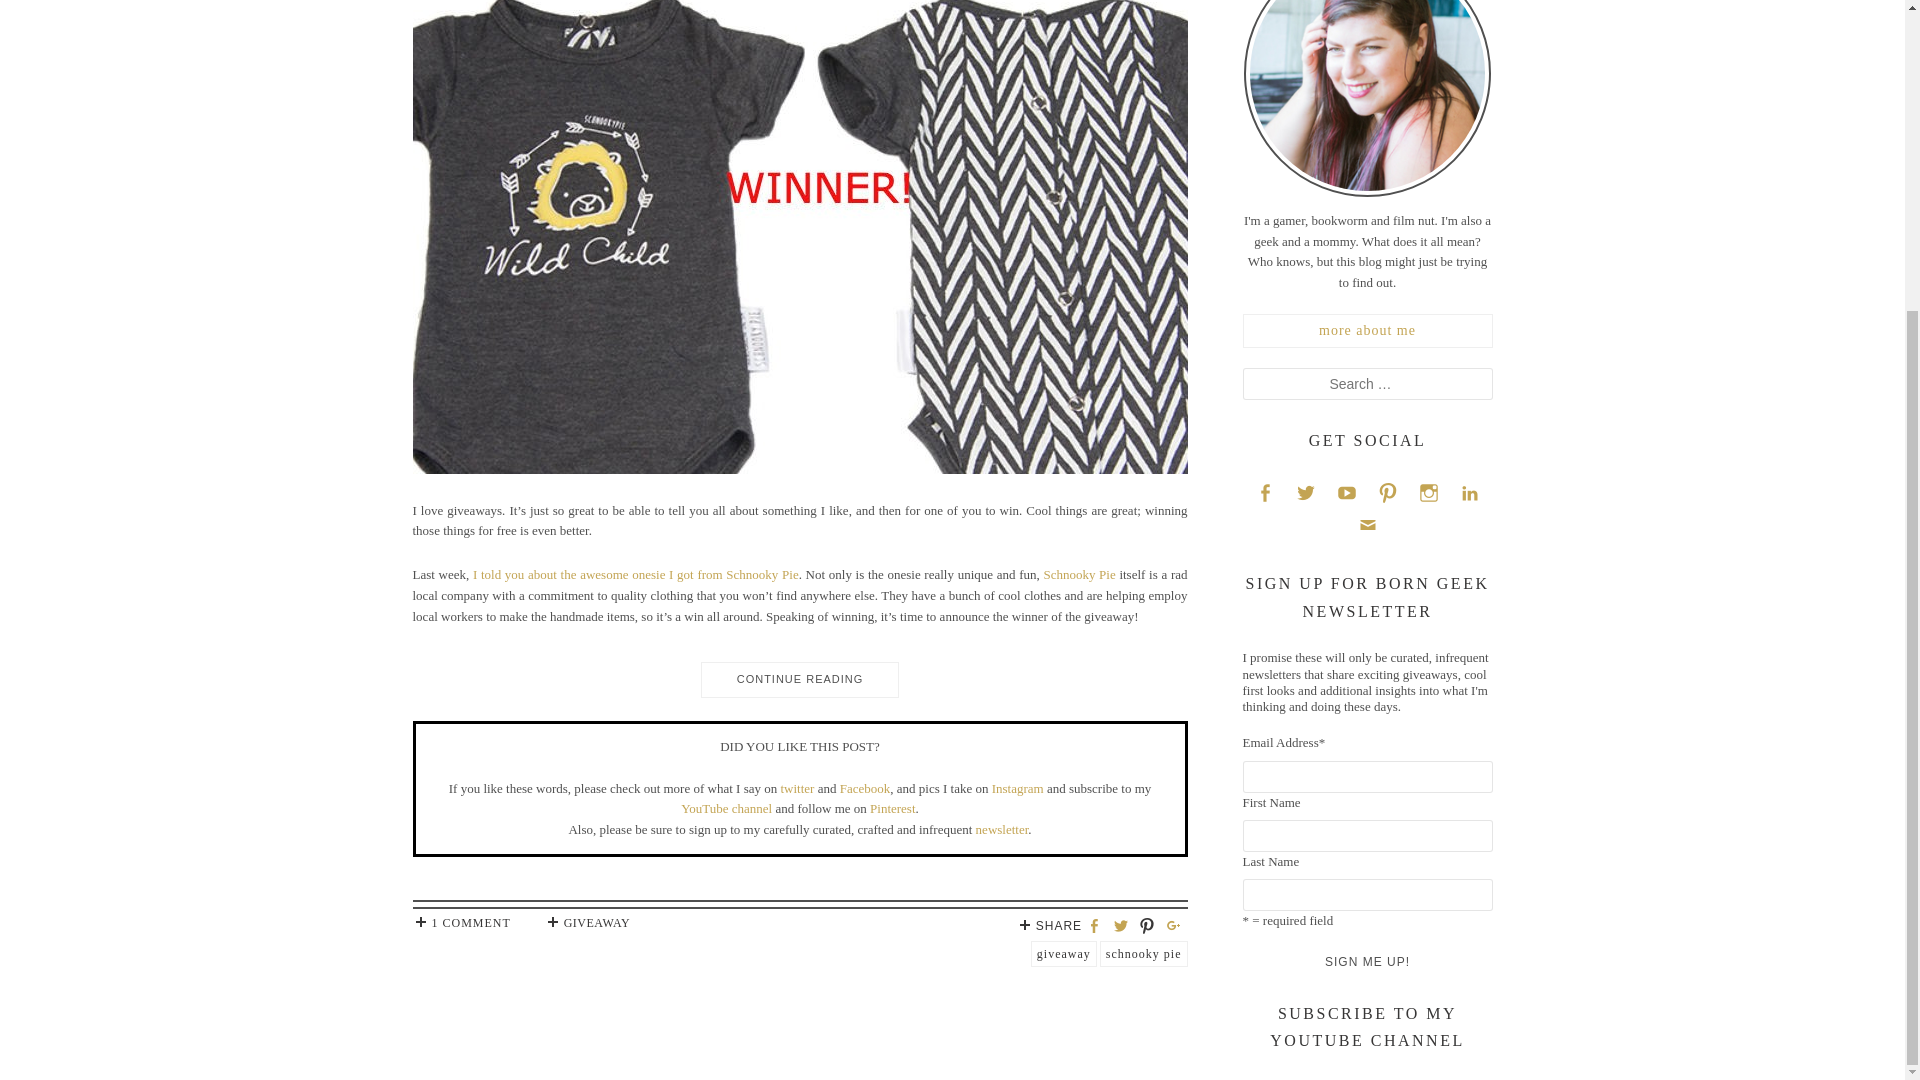 Image resolution: width=1920 pixels, height=1080 pixels. What do you see at coordinates (1366, 524) in the screenshot?
I see `Email` at bounding box center [1366, 524].